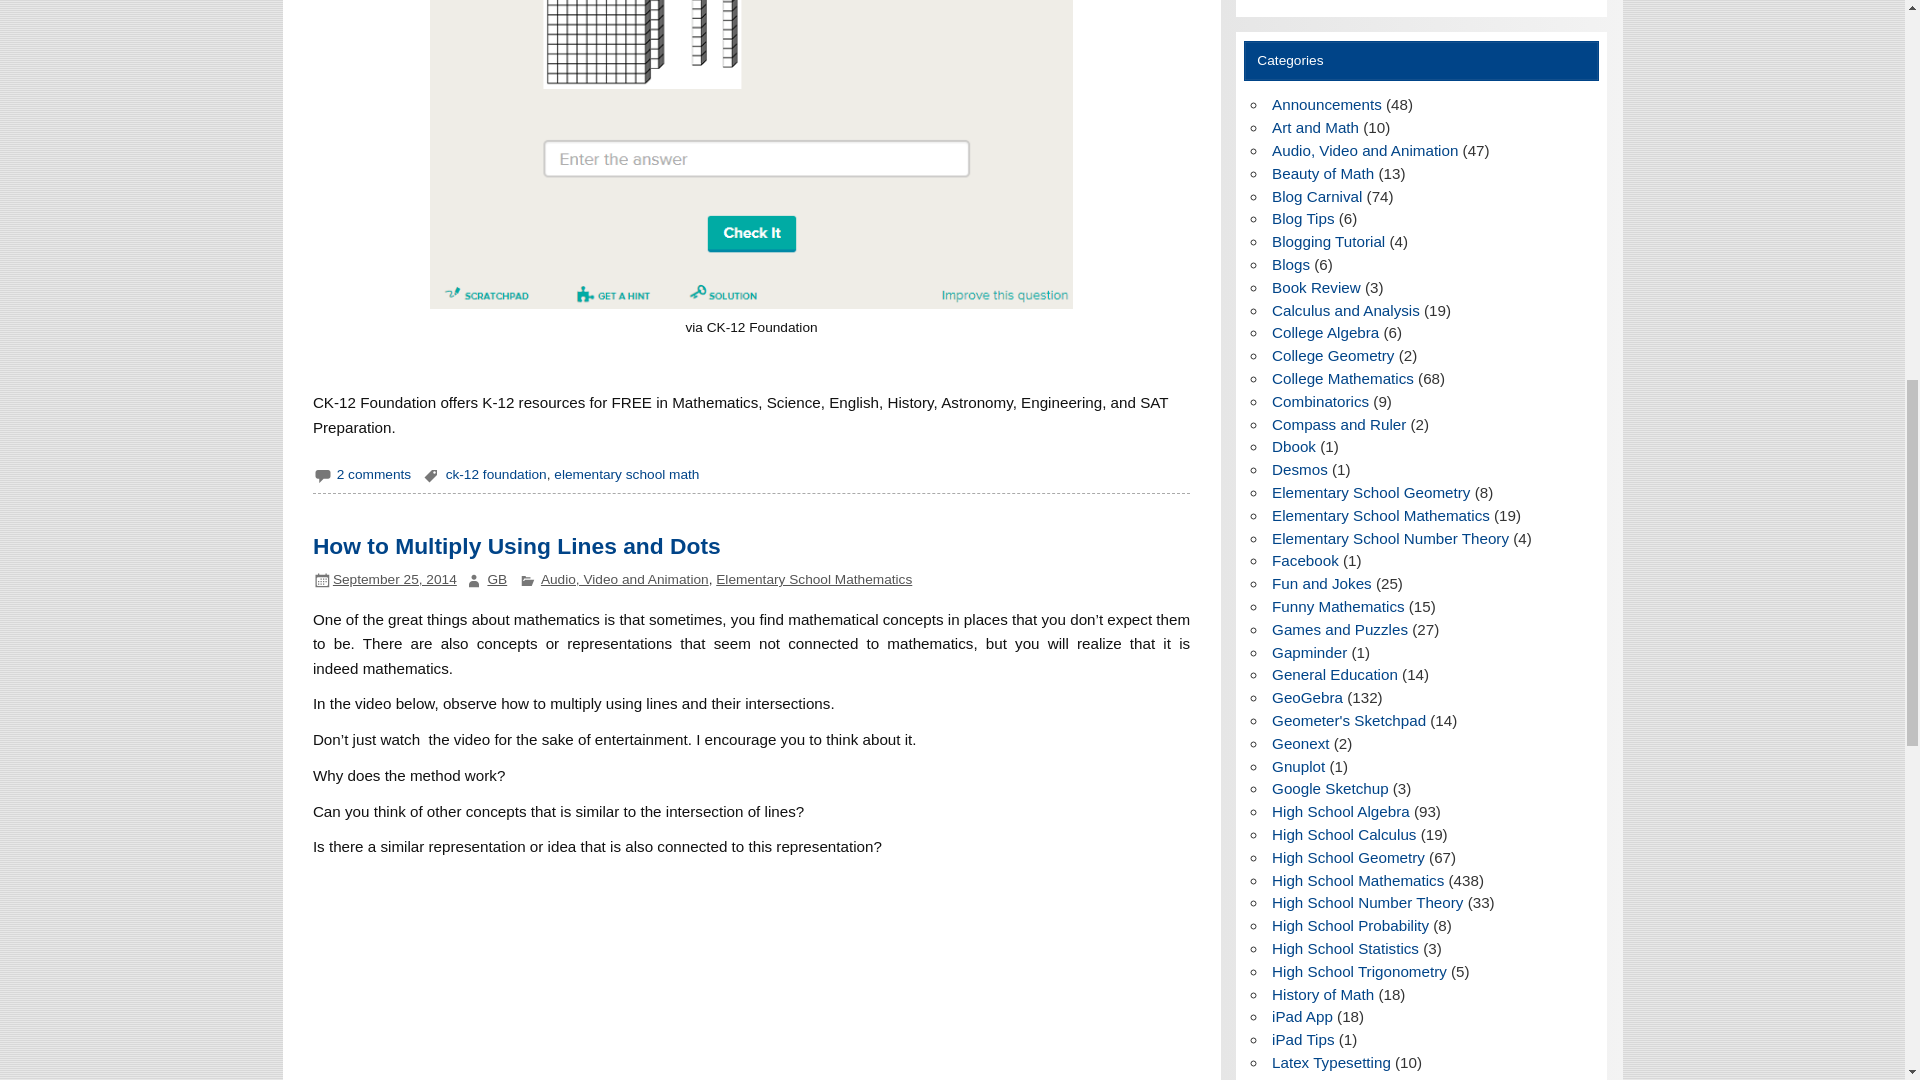 The height and width of the screenshot is (1080, 1920). What do you see at coordinates (496, 474) in the screenshot?
I see `ck-12 foundation` at bounding box center [496, 474].